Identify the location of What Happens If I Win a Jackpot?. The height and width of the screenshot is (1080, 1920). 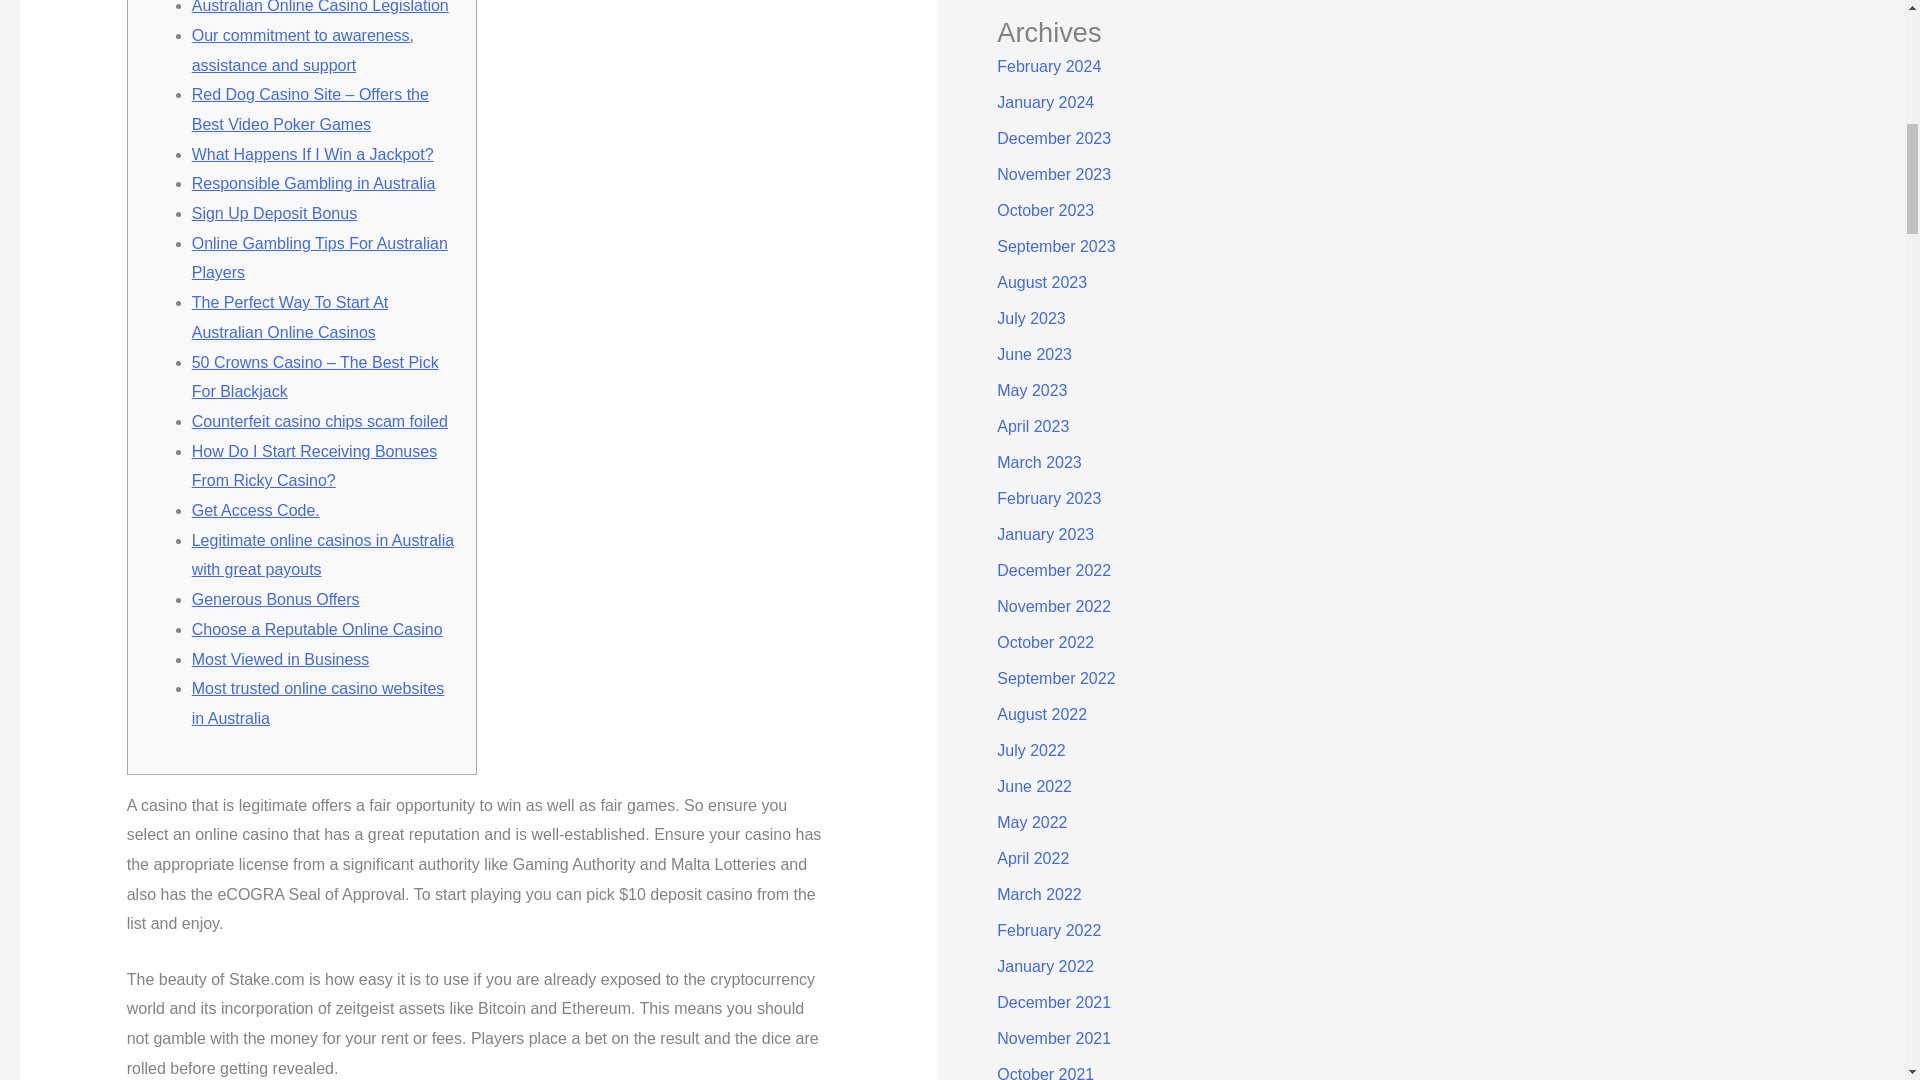
(312, 154).